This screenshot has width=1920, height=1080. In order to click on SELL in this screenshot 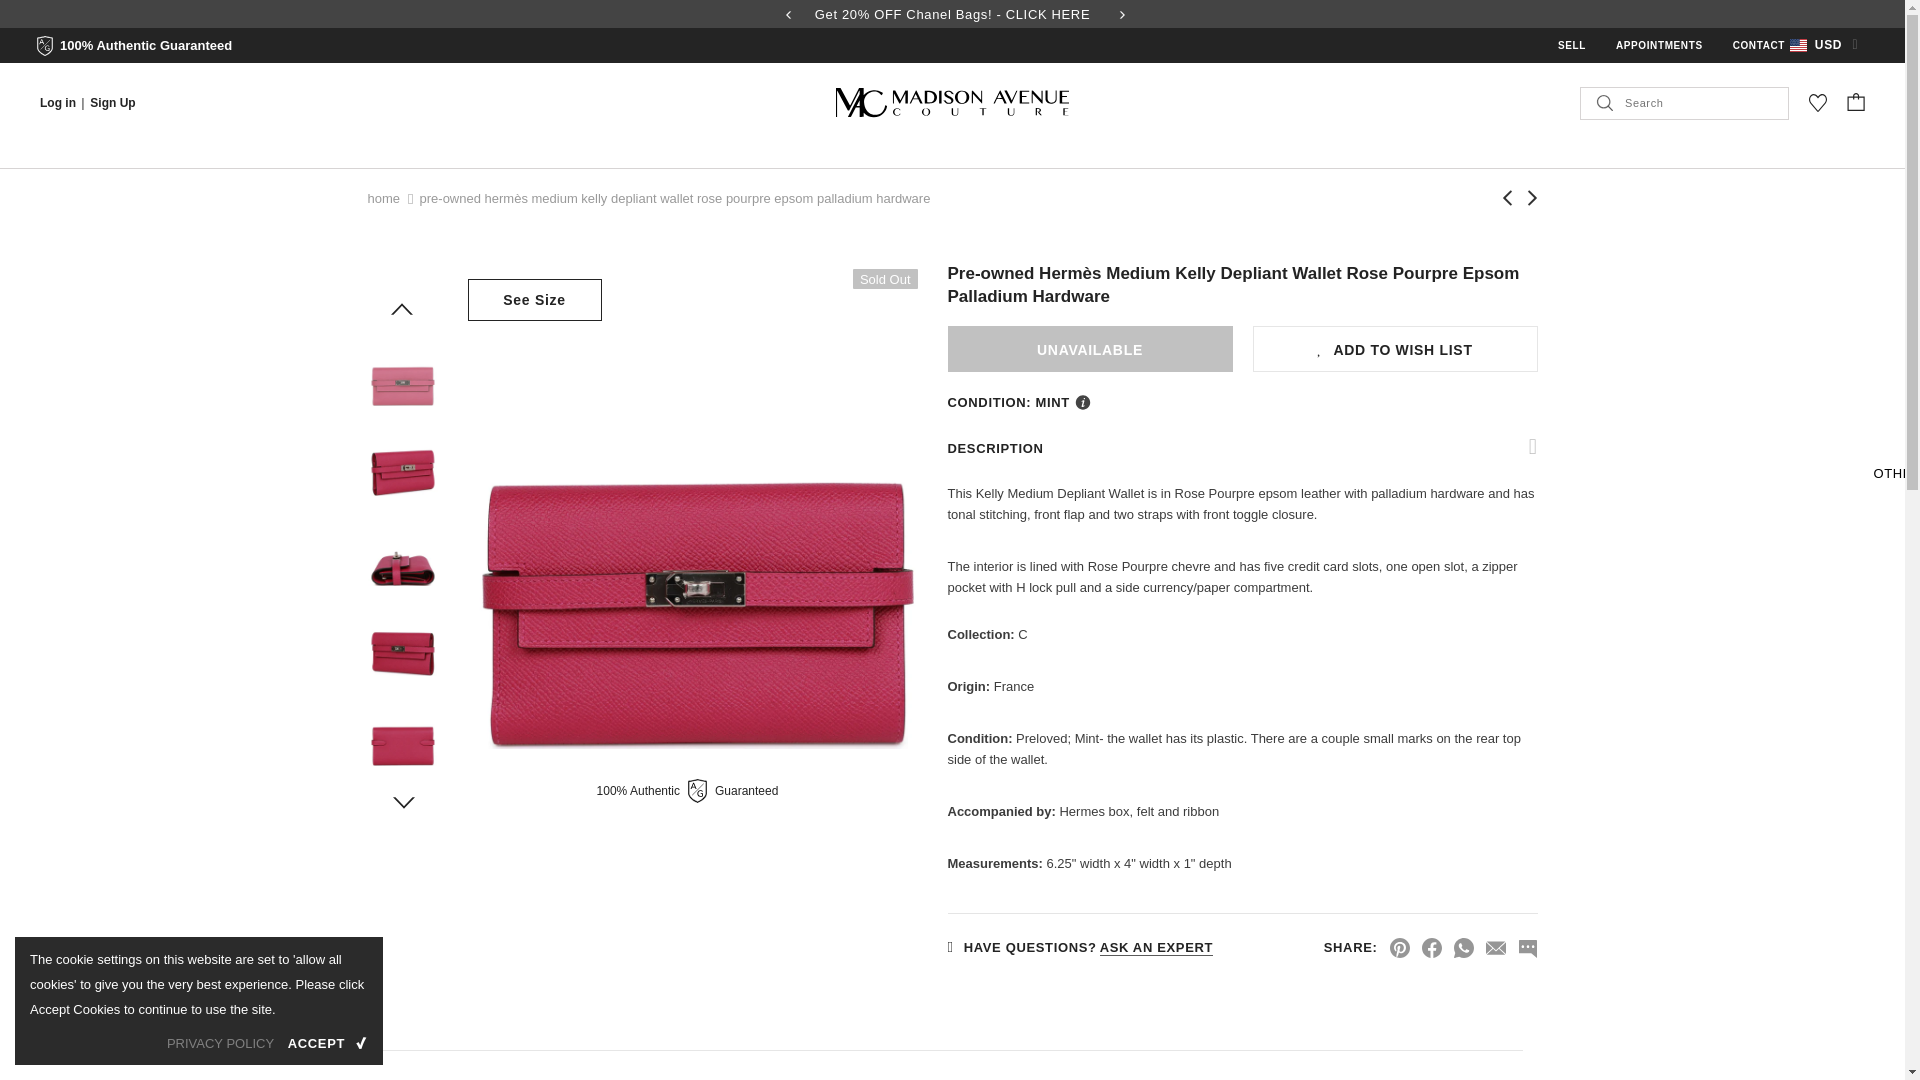, I will do `click(1571, 44)`.